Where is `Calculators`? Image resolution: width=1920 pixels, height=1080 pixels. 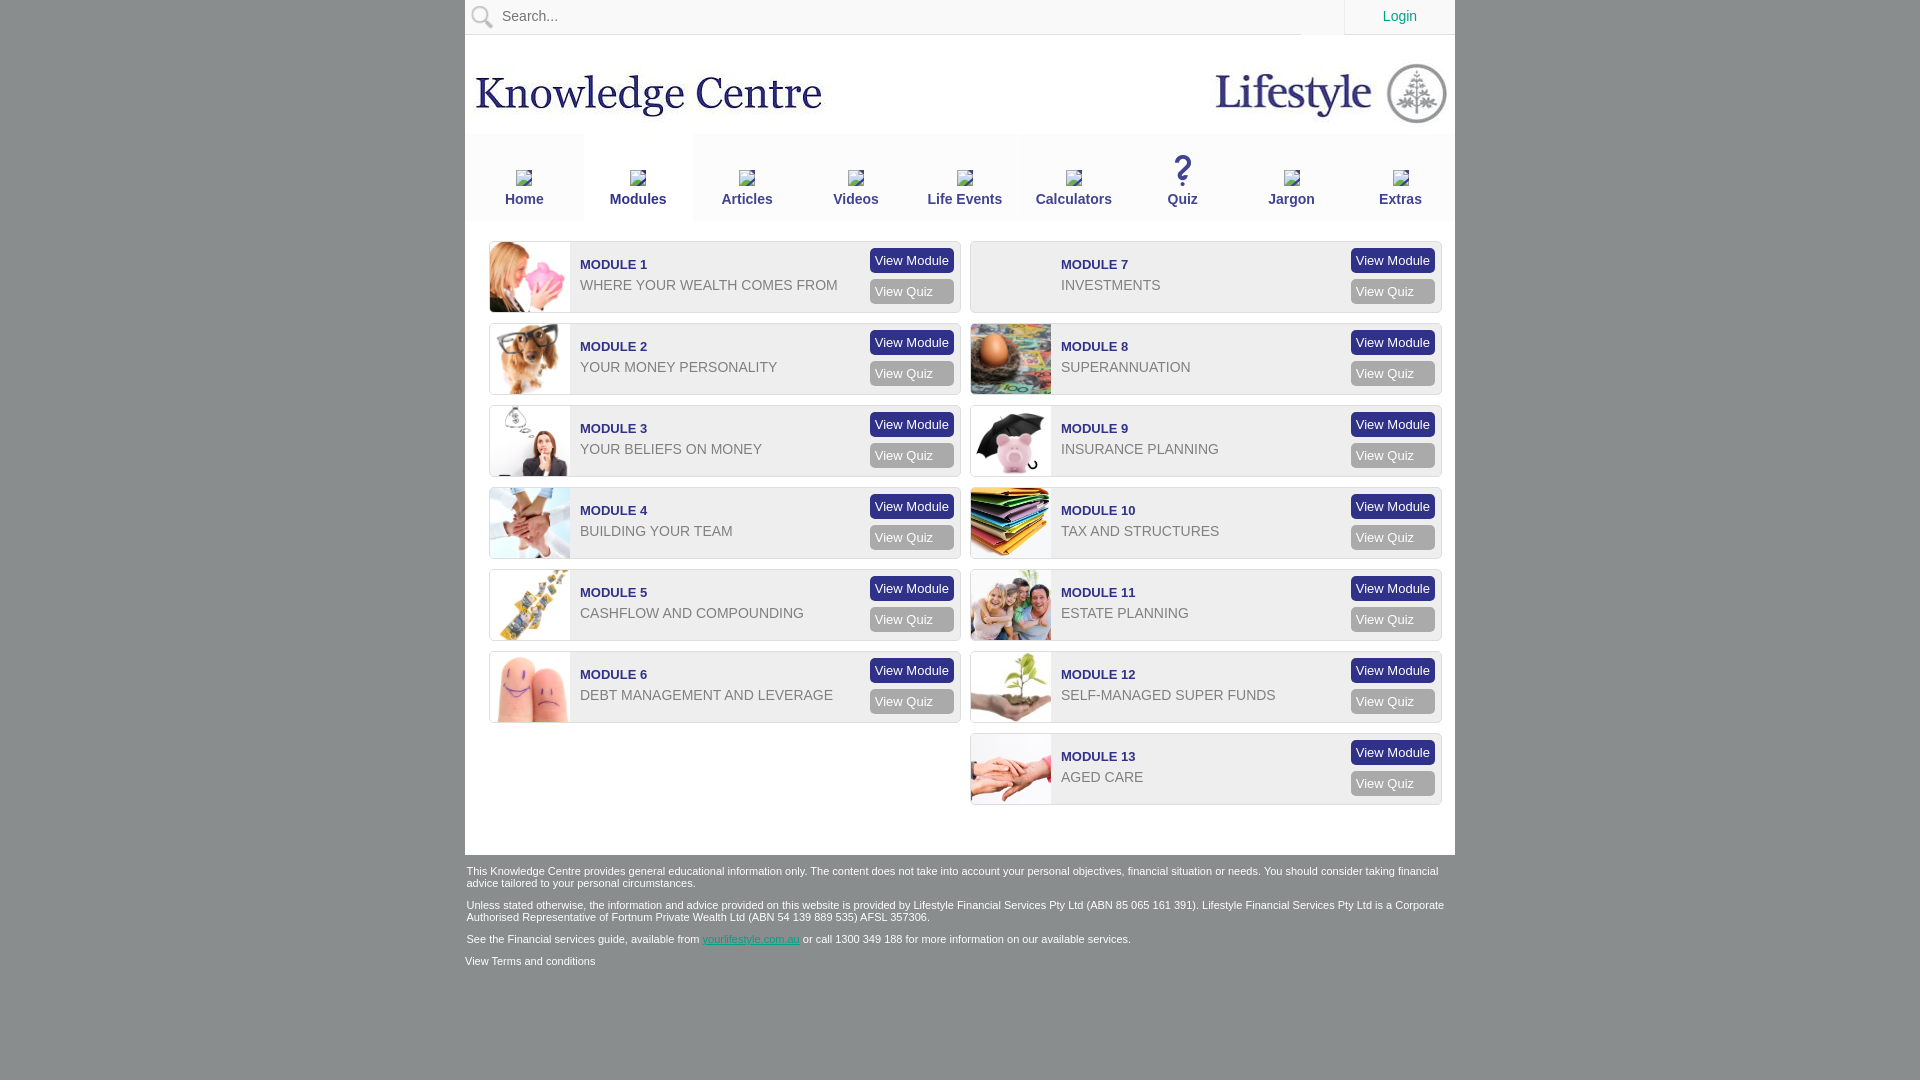
Calculators is located at coordinates (1074, 188).